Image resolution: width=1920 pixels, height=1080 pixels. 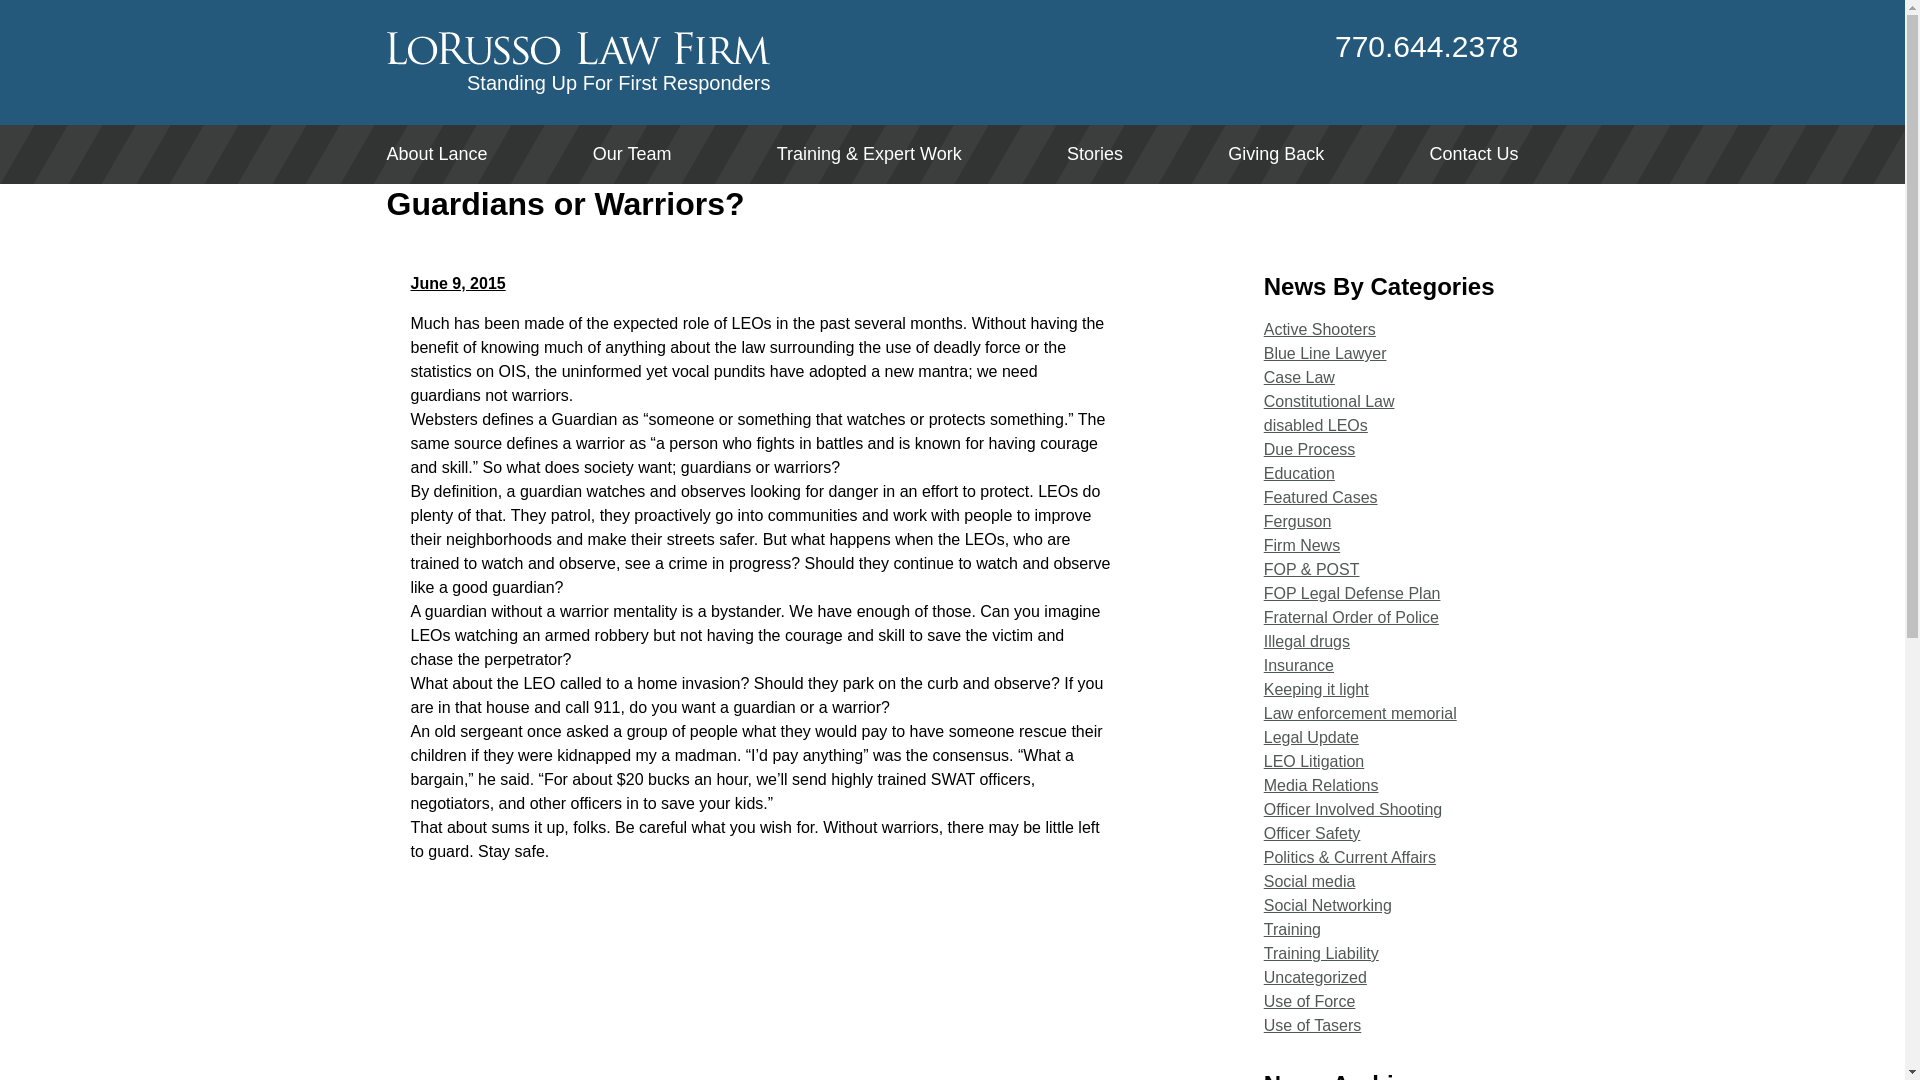 What do you see at coordinates (1298, 664) in the screenshot?
I see `Insurance` at bounding box center [1298, 664].